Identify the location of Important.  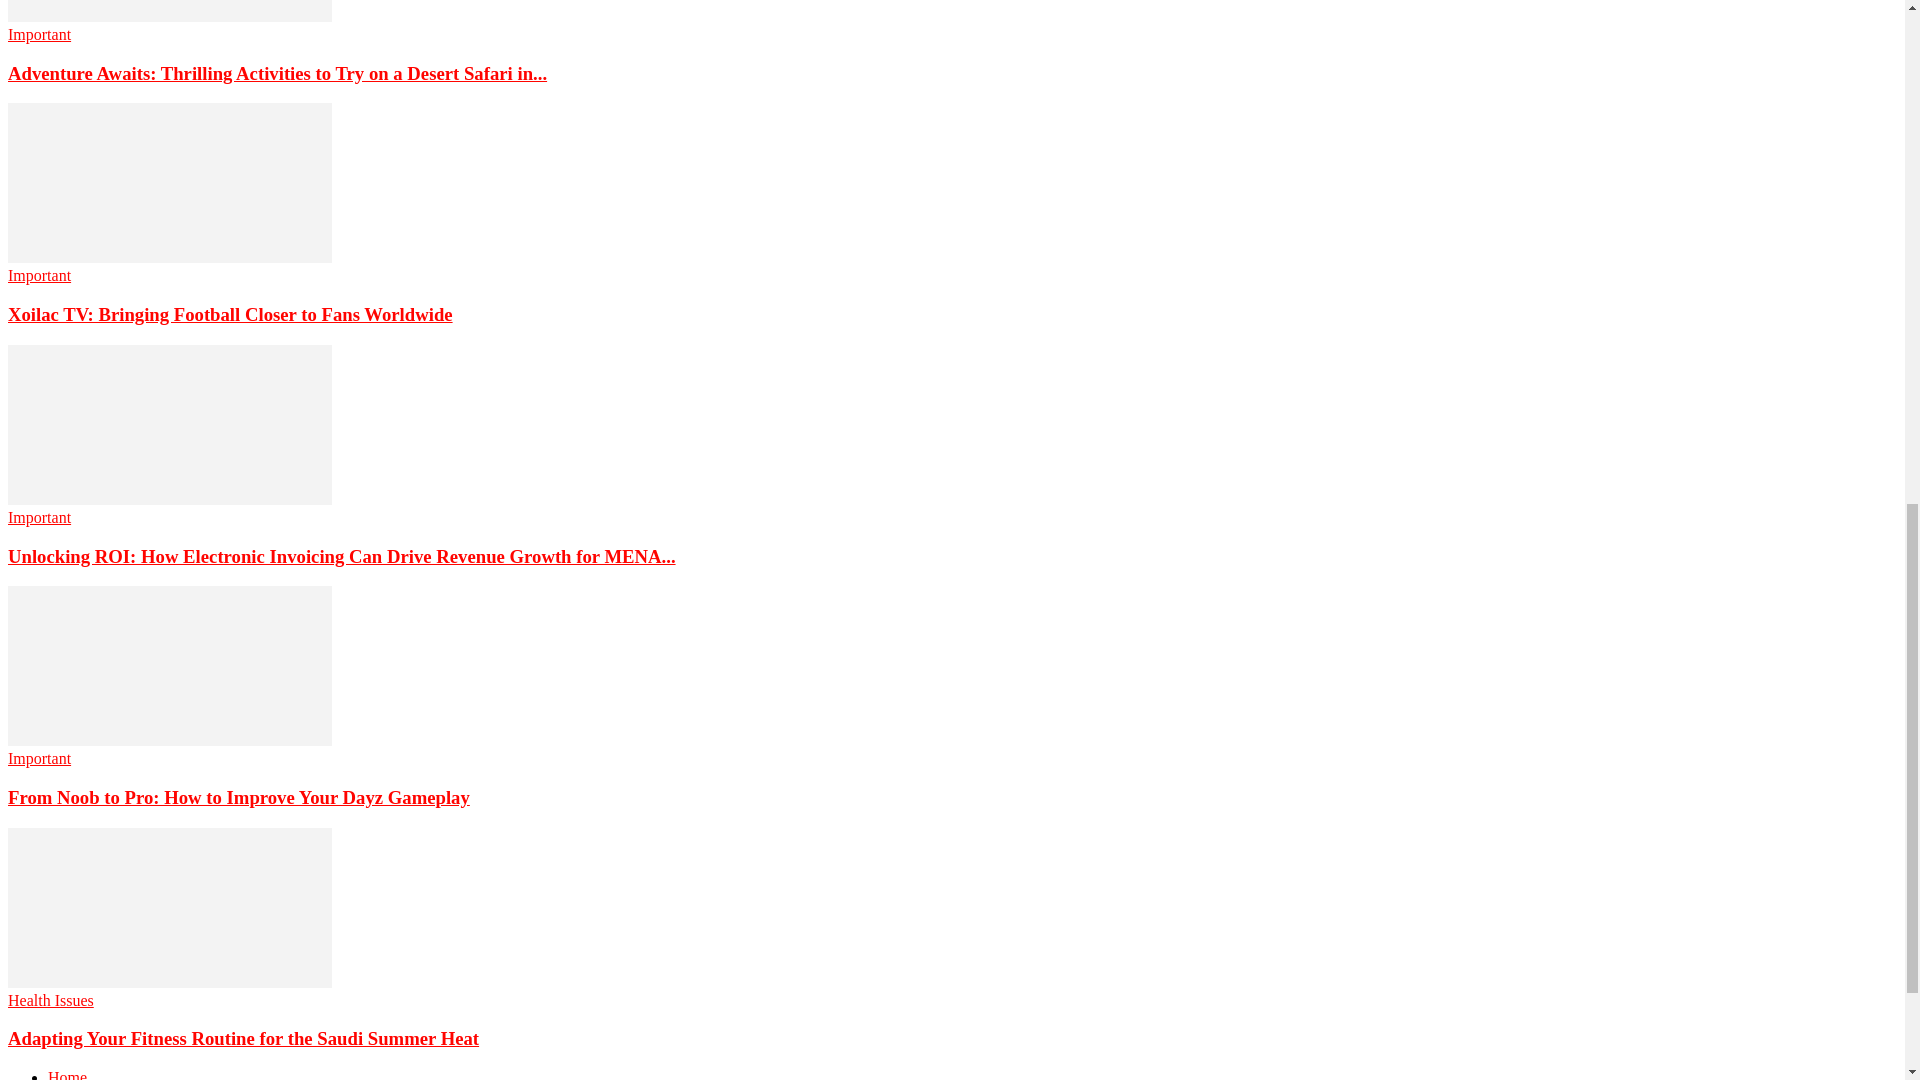
(39, 516).